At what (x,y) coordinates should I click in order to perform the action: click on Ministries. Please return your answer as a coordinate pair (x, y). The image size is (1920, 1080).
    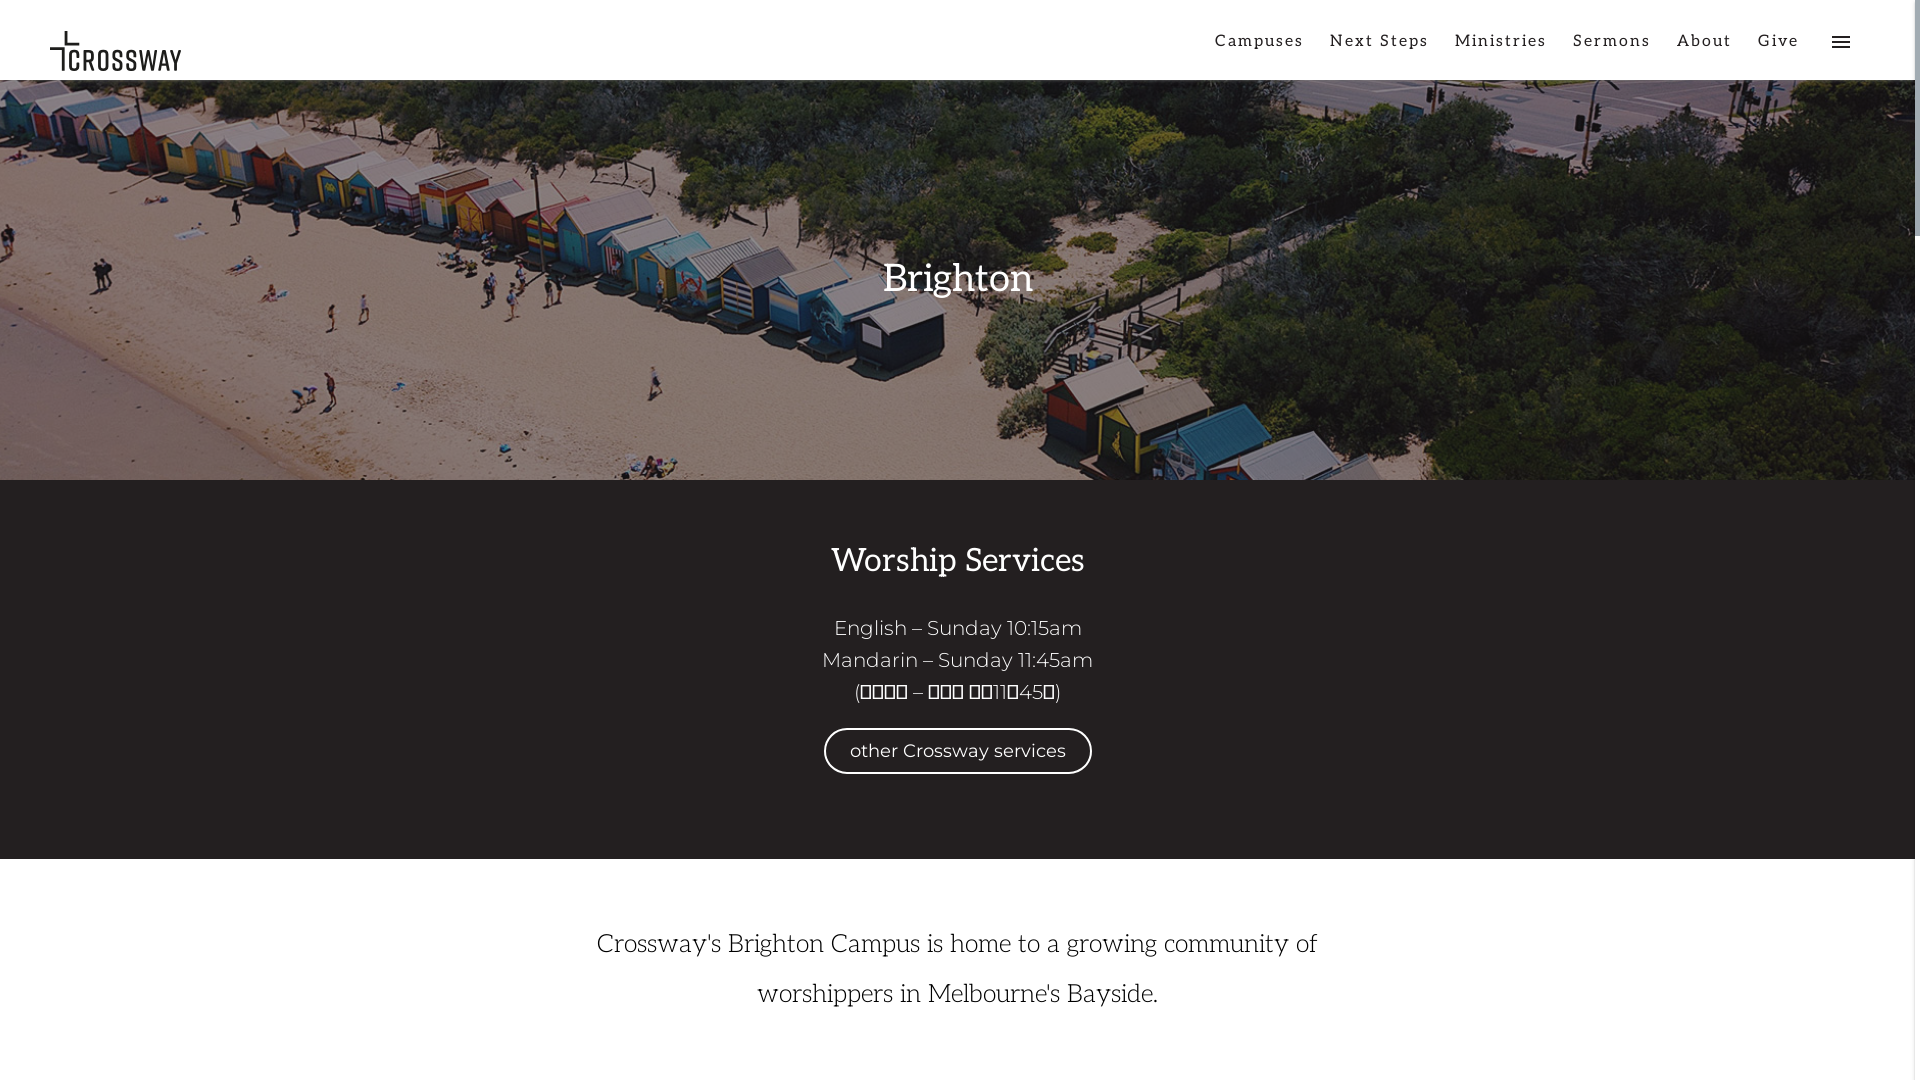
    Looking at the image, I should click on (1501, 50).